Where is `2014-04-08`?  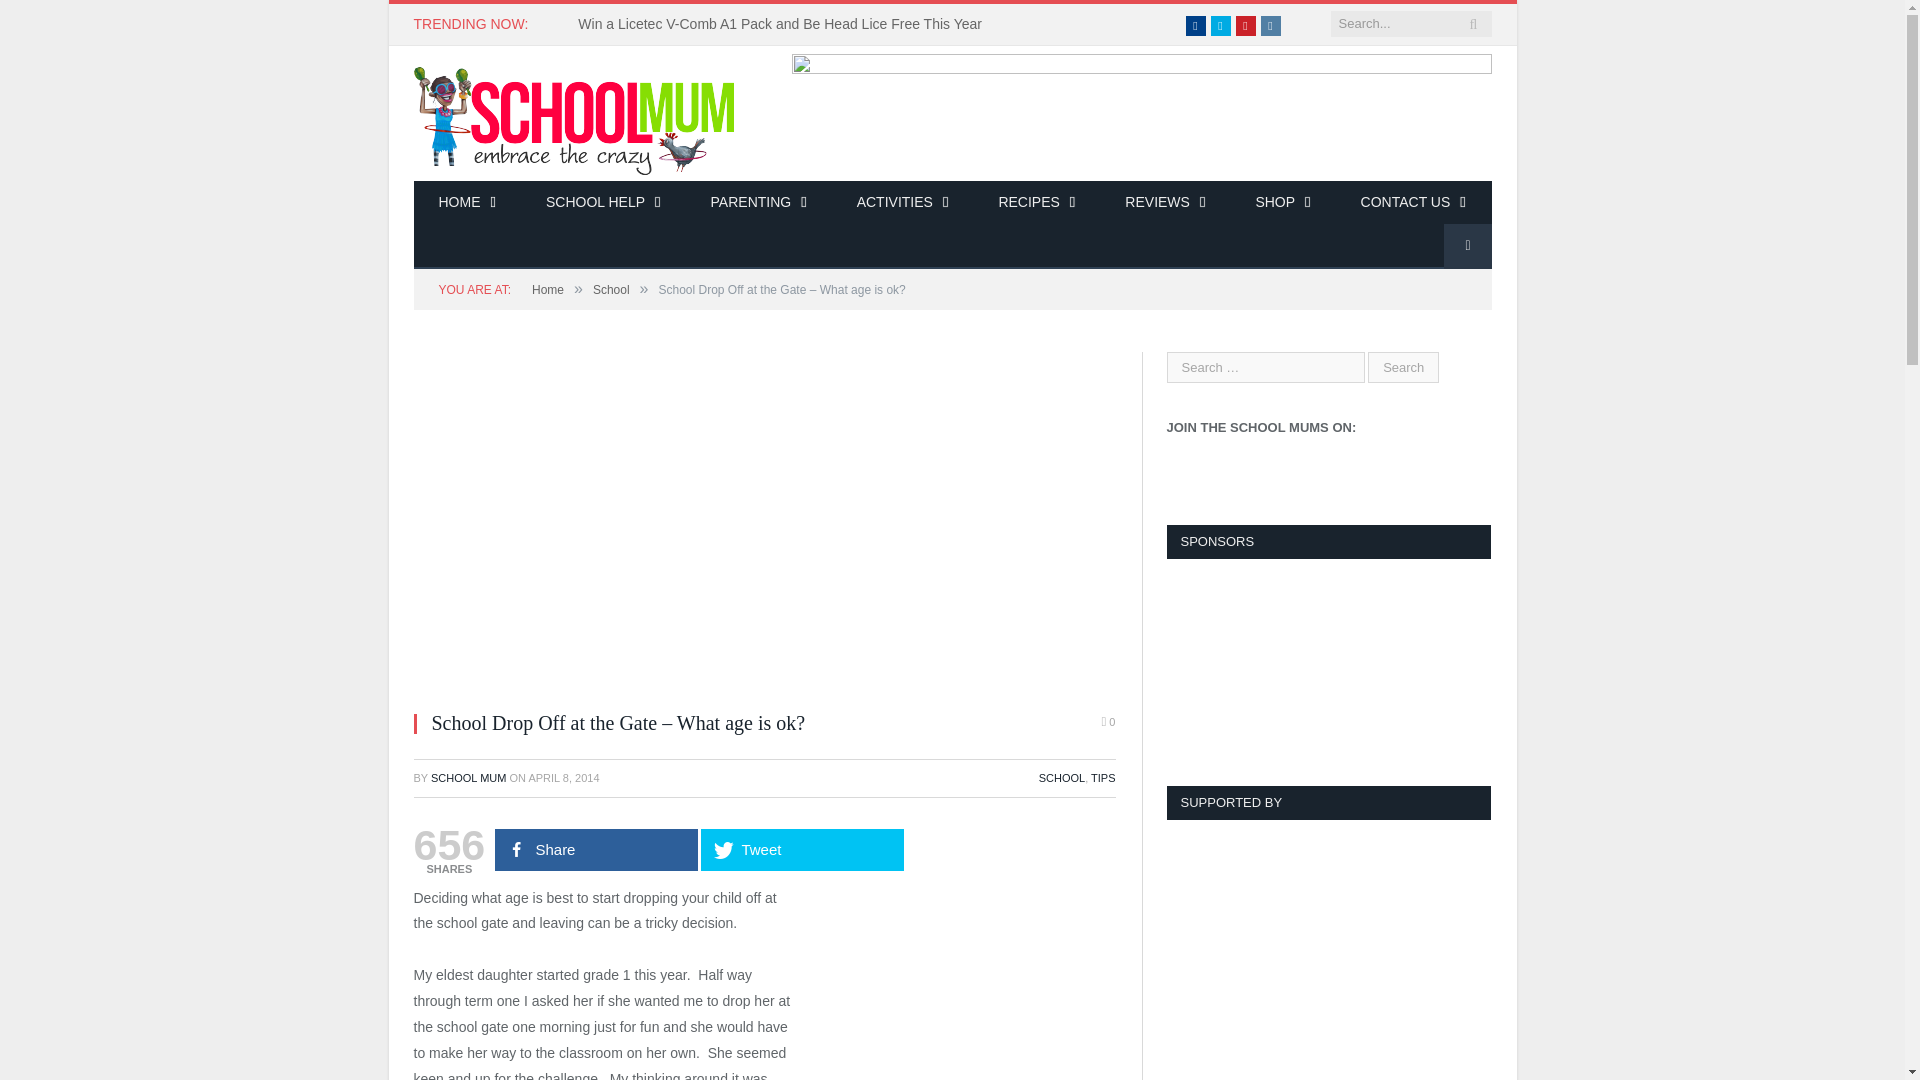
2014-04-08 is located at coordinates (564, 778).